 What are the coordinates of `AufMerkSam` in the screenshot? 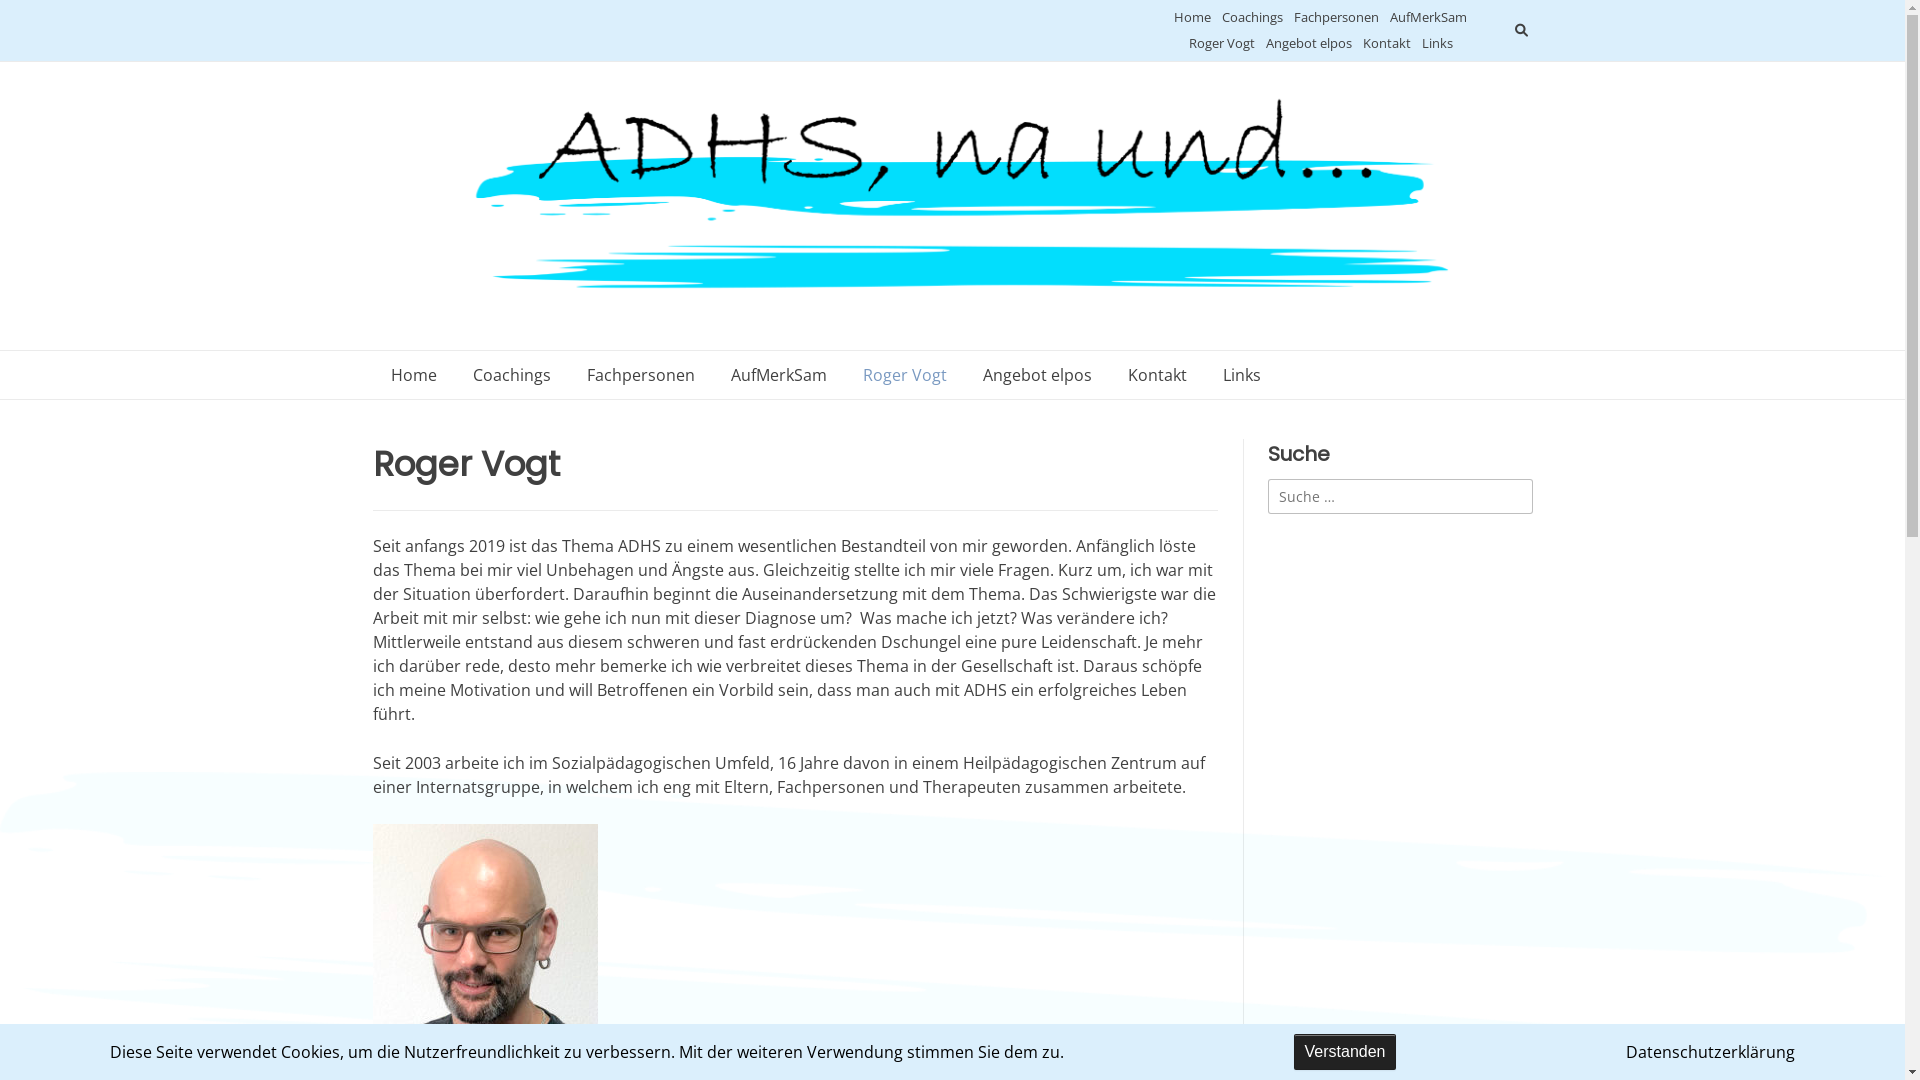 It's located at (1428, 18).